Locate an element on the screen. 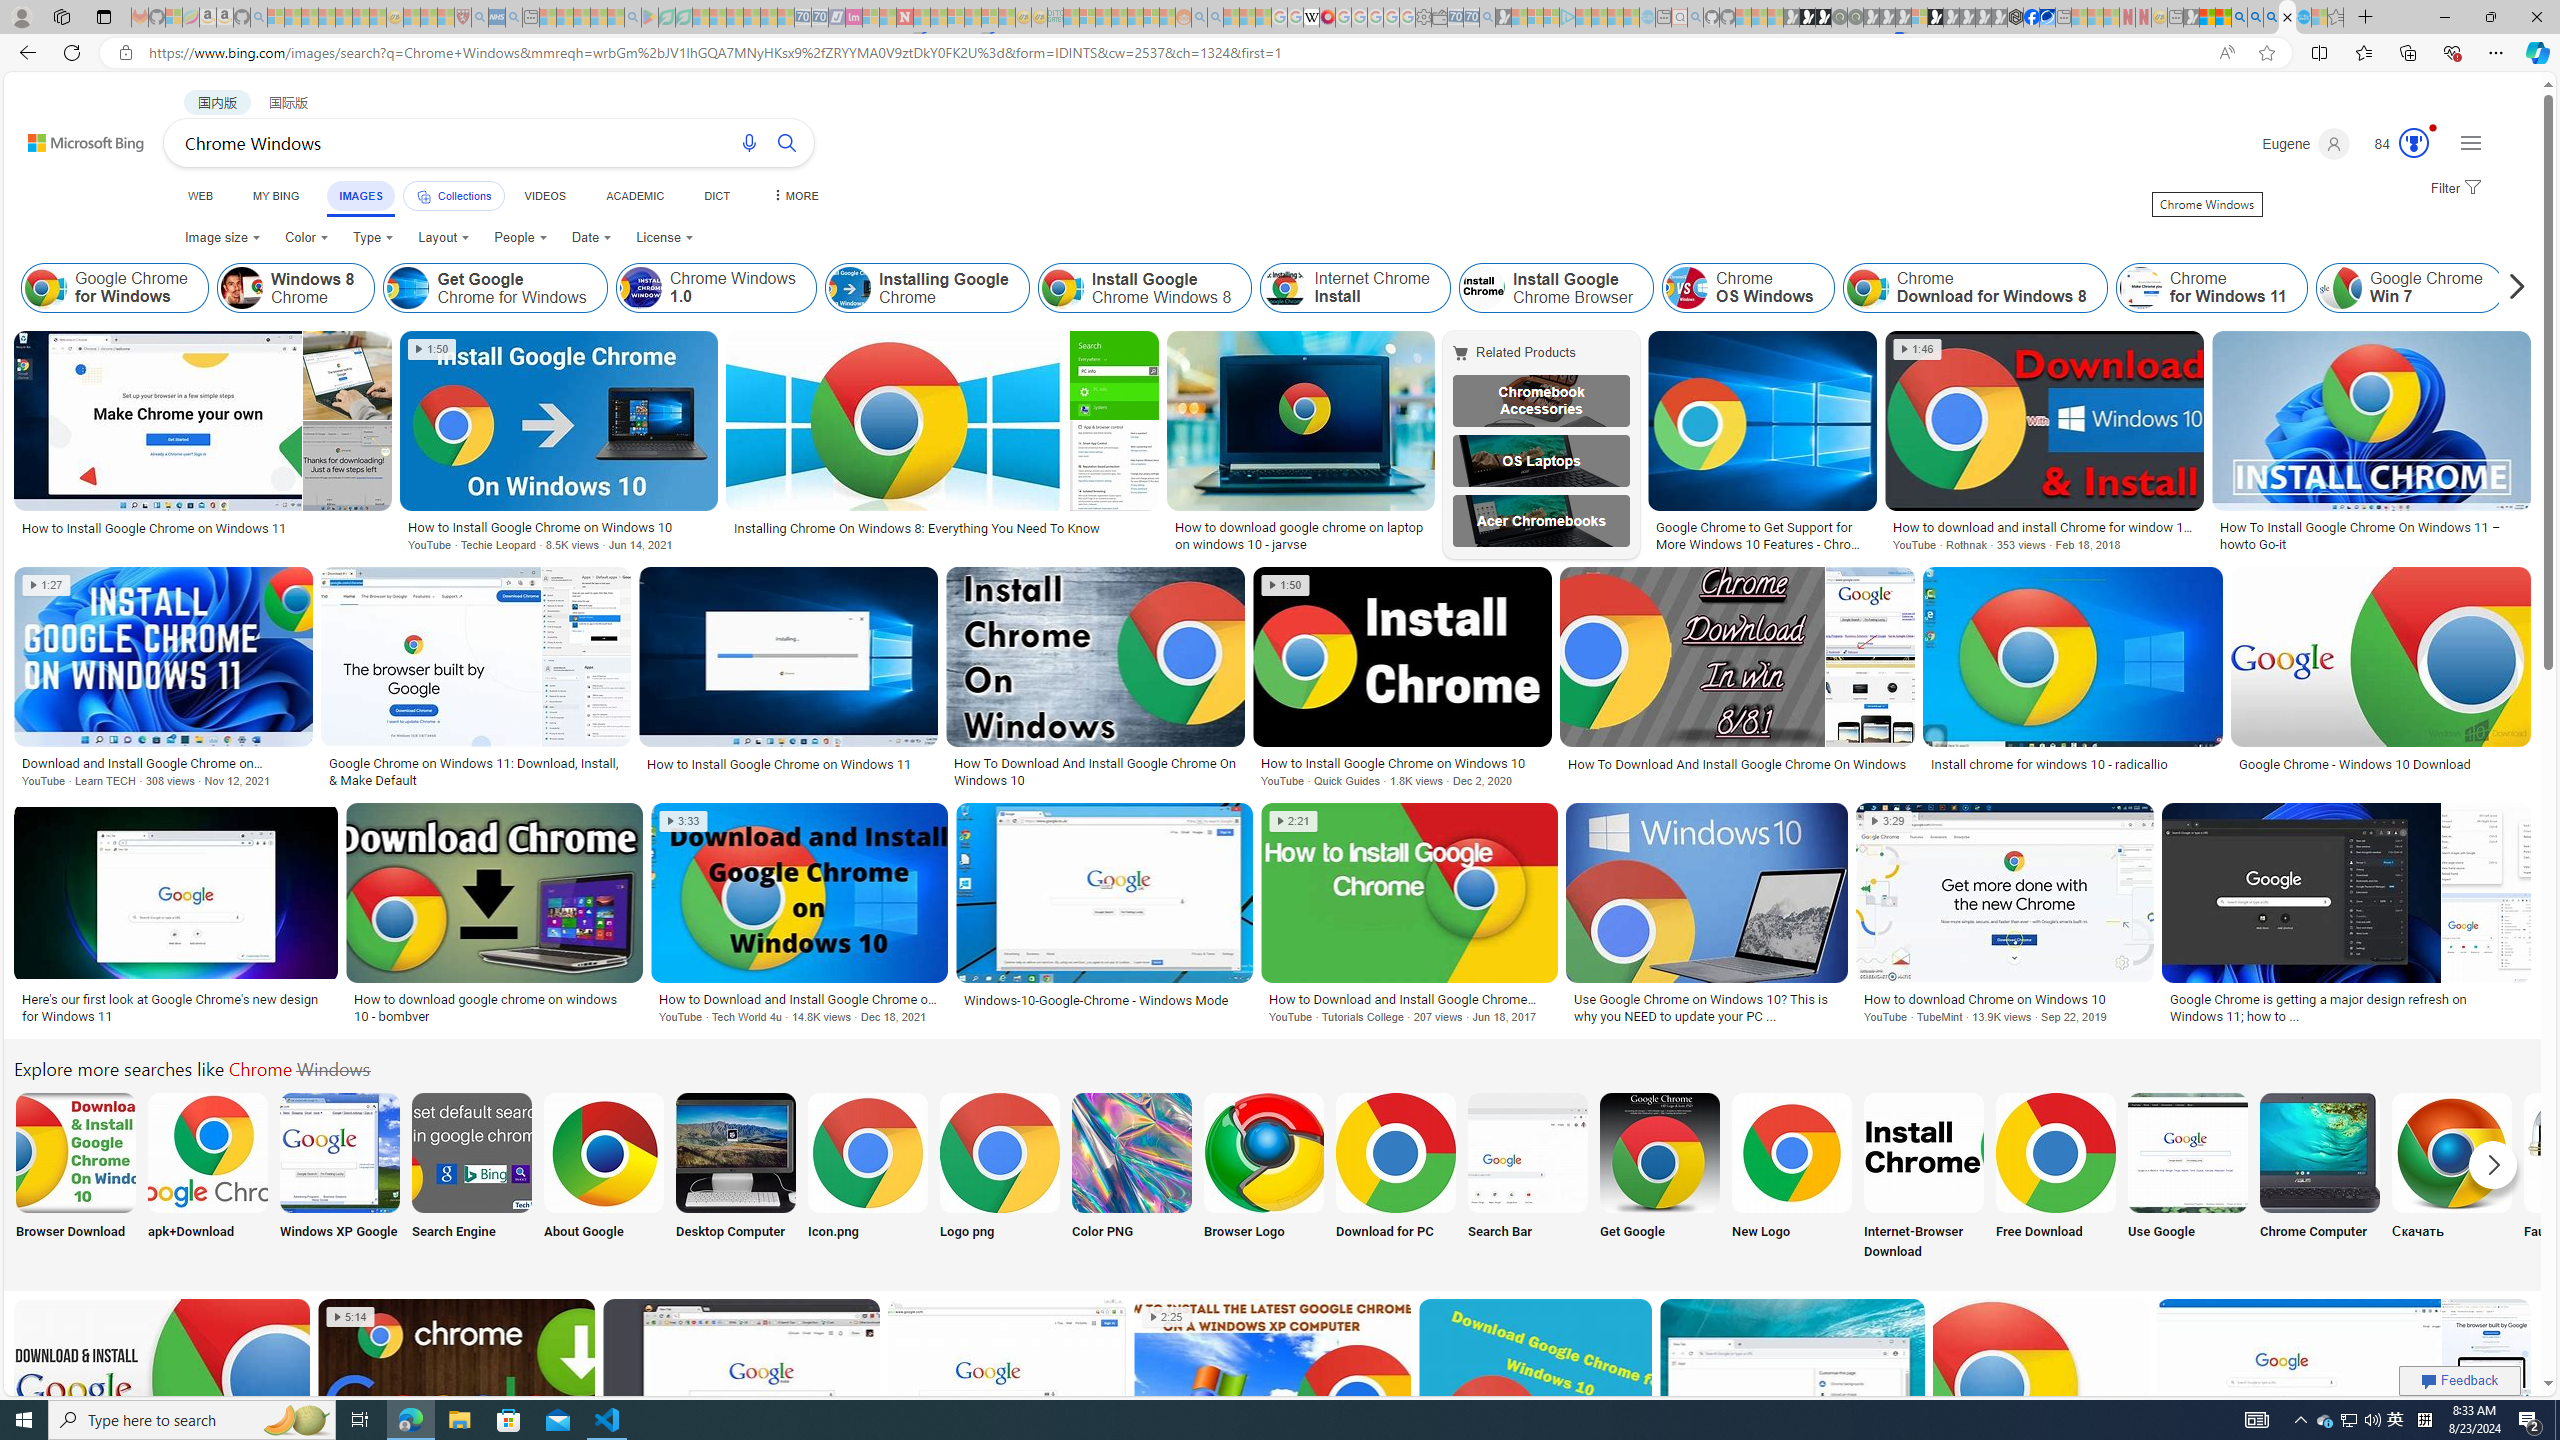  Services - Maintenance | Sky Blue Bikes - Sky Blue Bikes is located at coordinates (2302, 17).